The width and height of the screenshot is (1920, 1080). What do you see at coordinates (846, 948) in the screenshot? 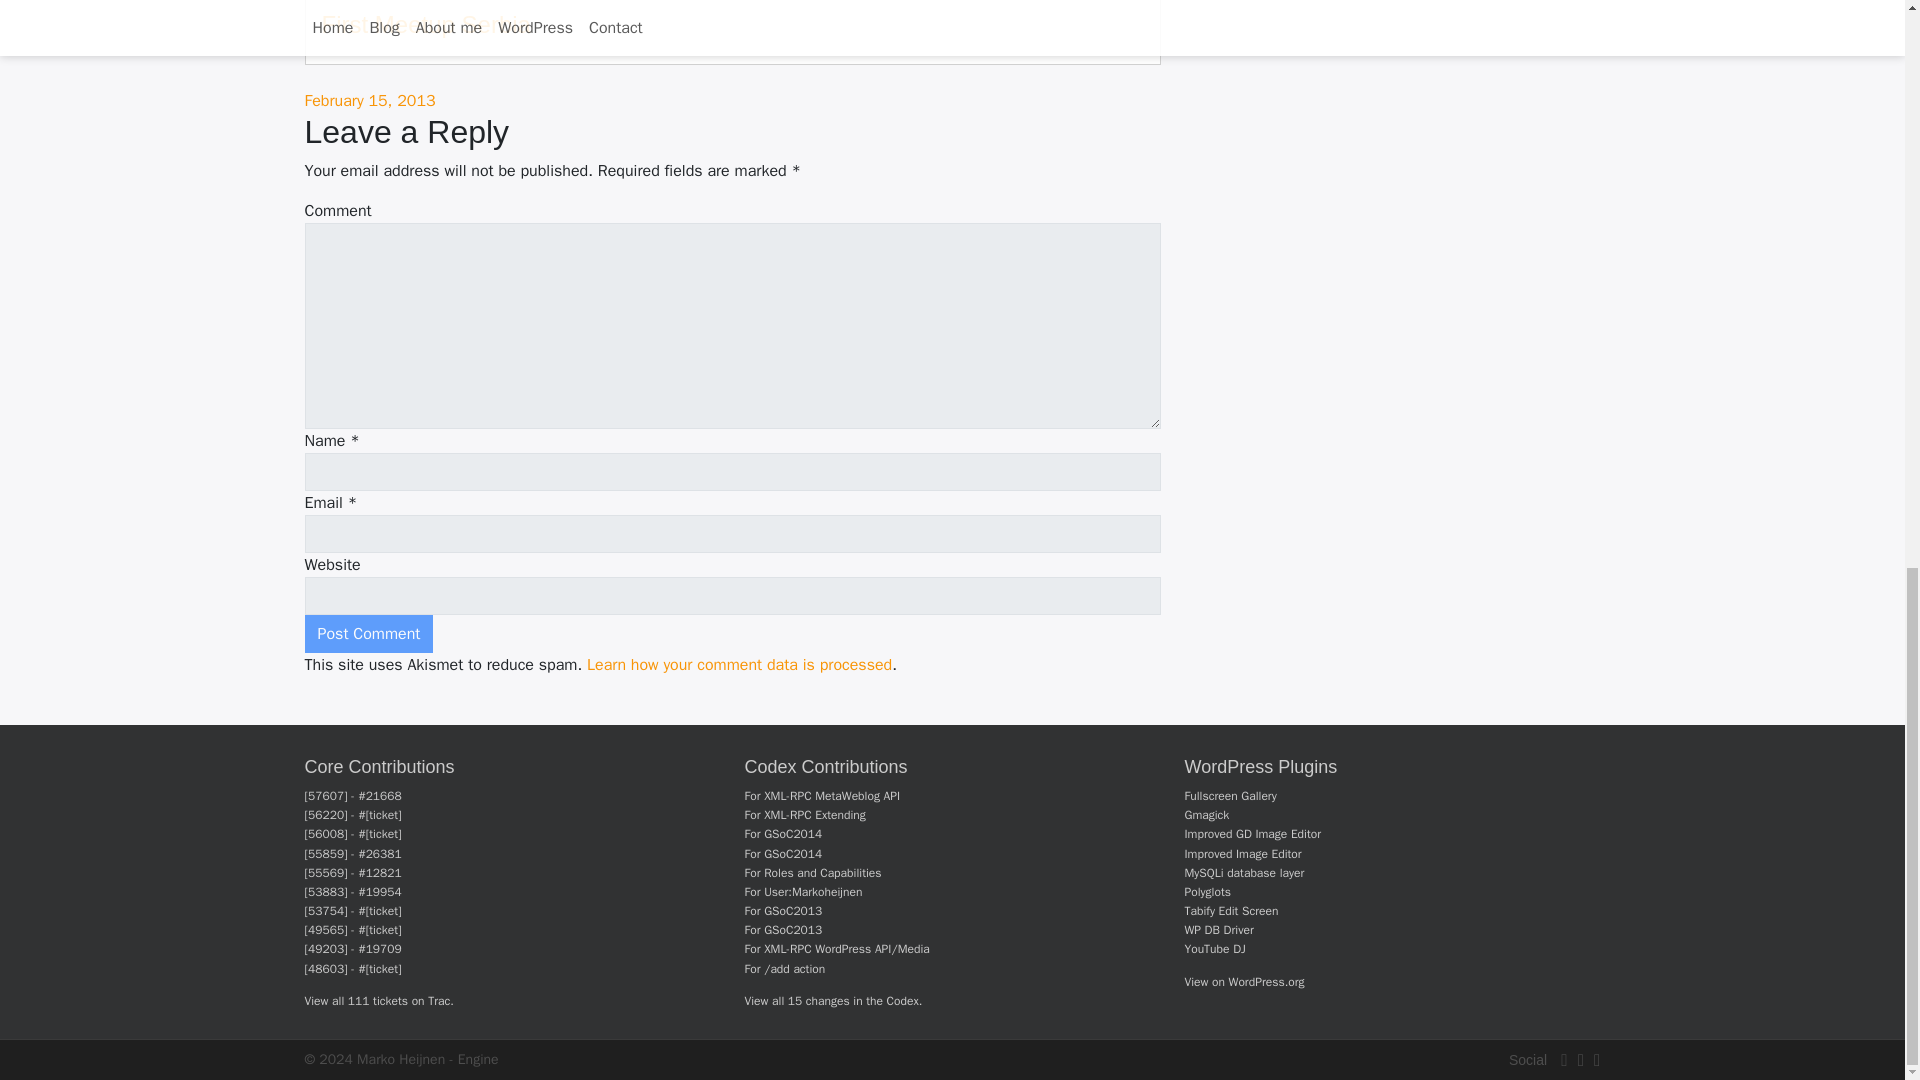
I see `No base64 encoding please` at bounding box center [846, 948].